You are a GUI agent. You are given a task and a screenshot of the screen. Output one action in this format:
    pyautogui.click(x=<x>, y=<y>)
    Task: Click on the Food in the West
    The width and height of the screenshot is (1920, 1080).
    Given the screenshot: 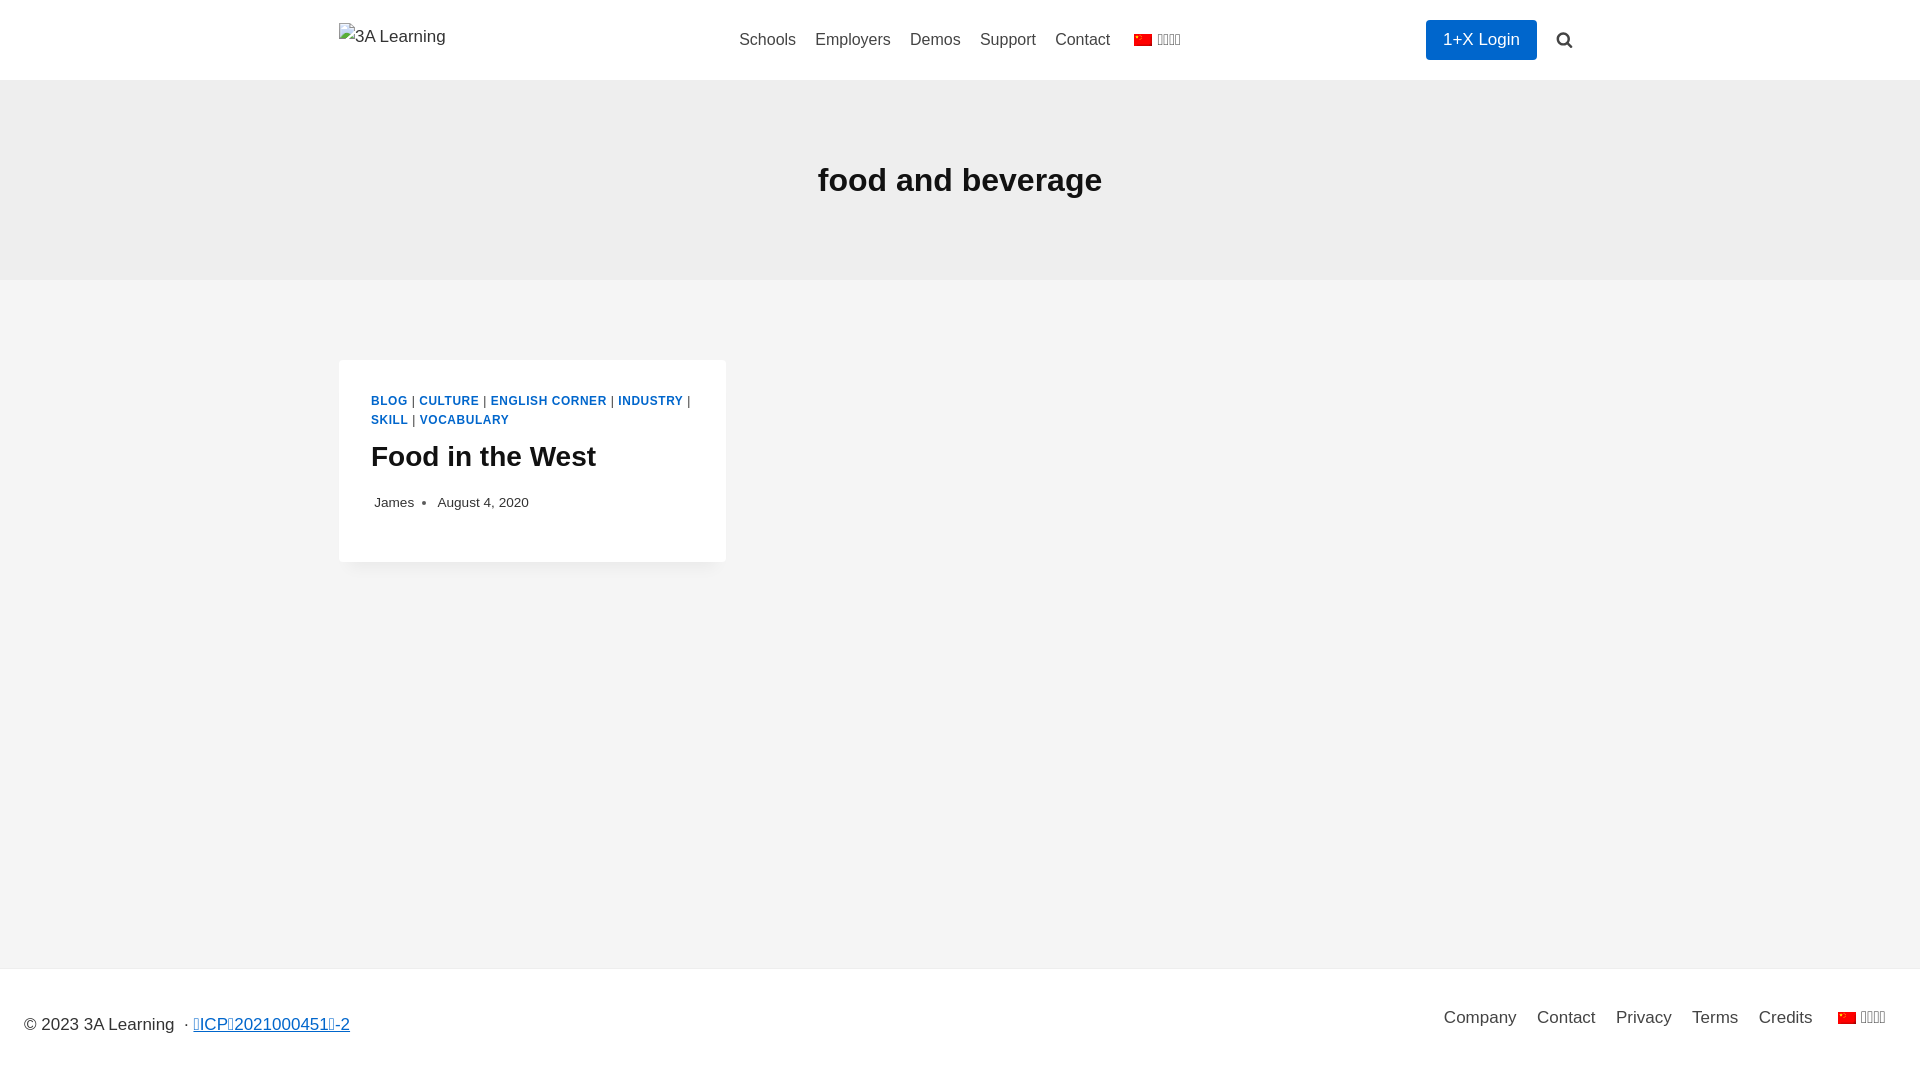 What is the action you would take?
    pyautogui.click(x=484, y=456)
    